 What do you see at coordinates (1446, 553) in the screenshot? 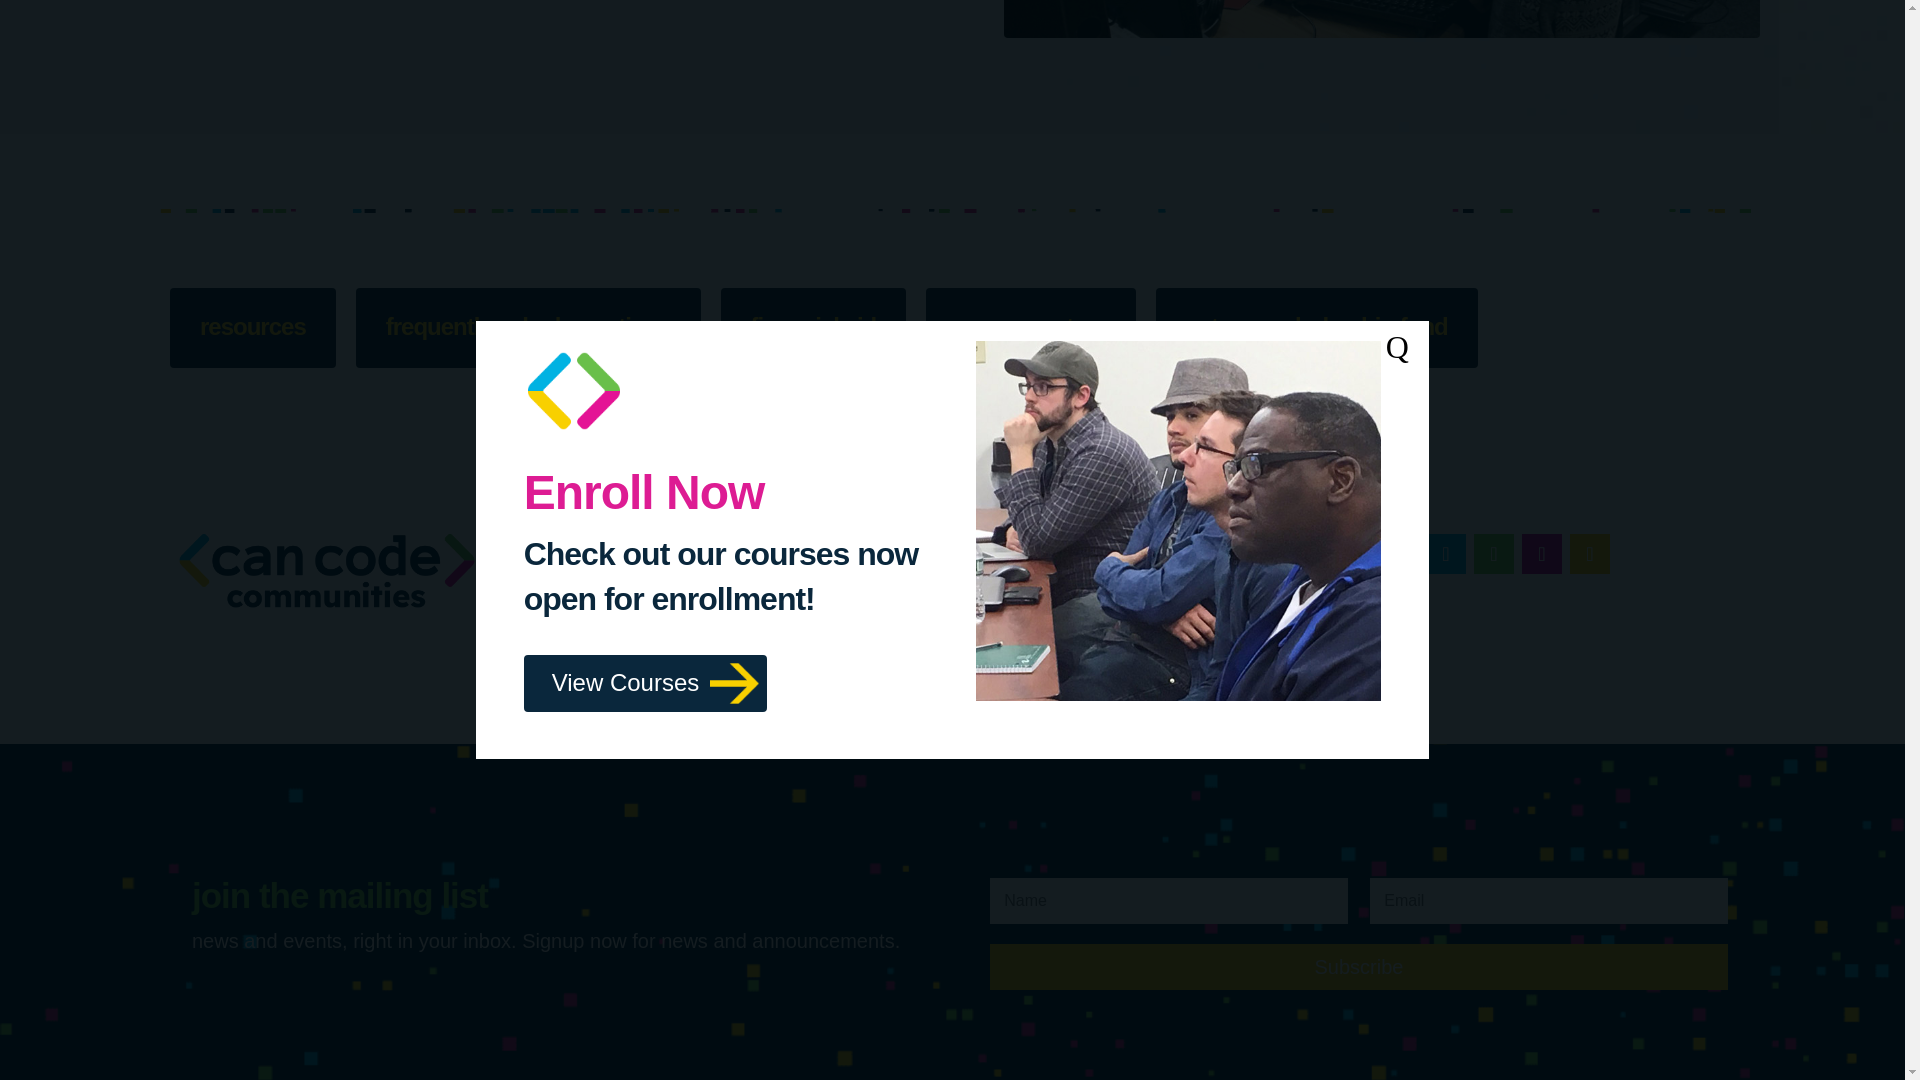
I see `Follow on Facebook` at bounding box center [1446, 553].